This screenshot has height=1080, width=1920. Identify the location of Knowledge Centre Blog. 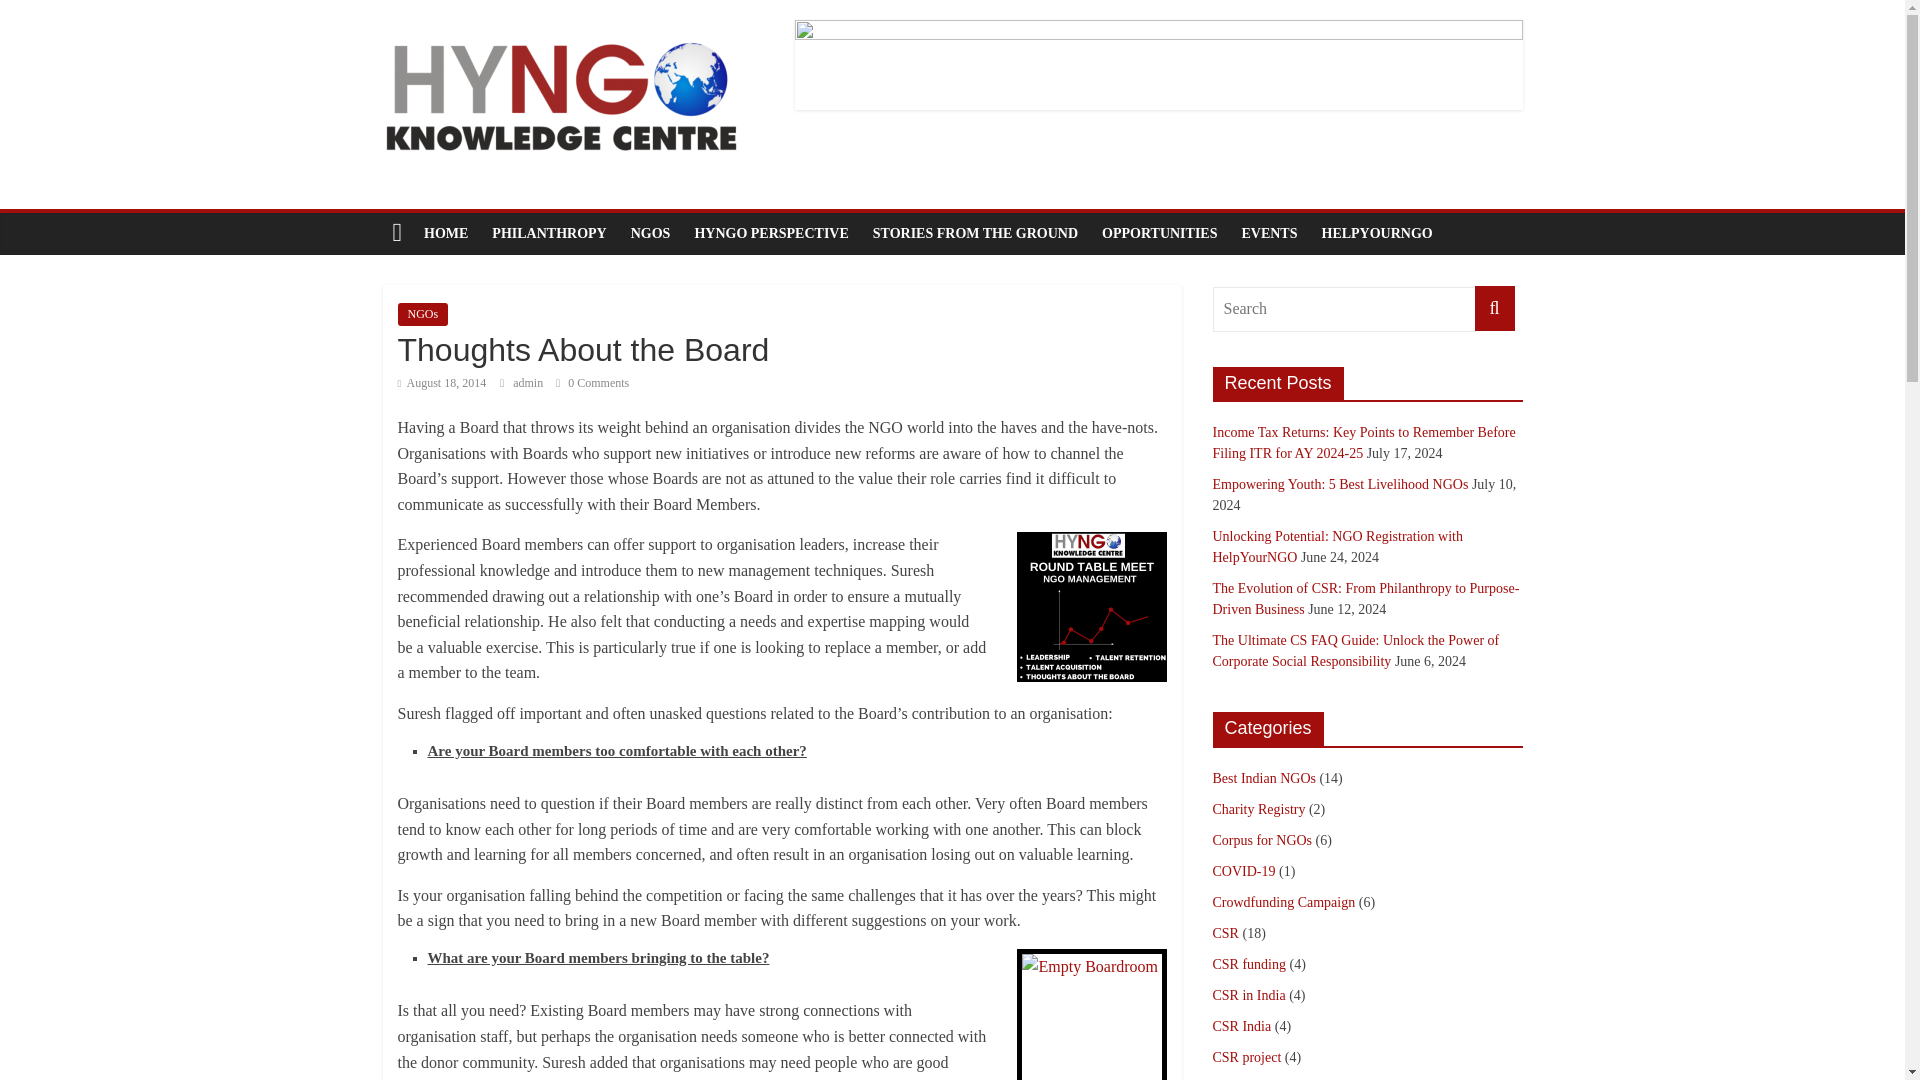
(446, 233).